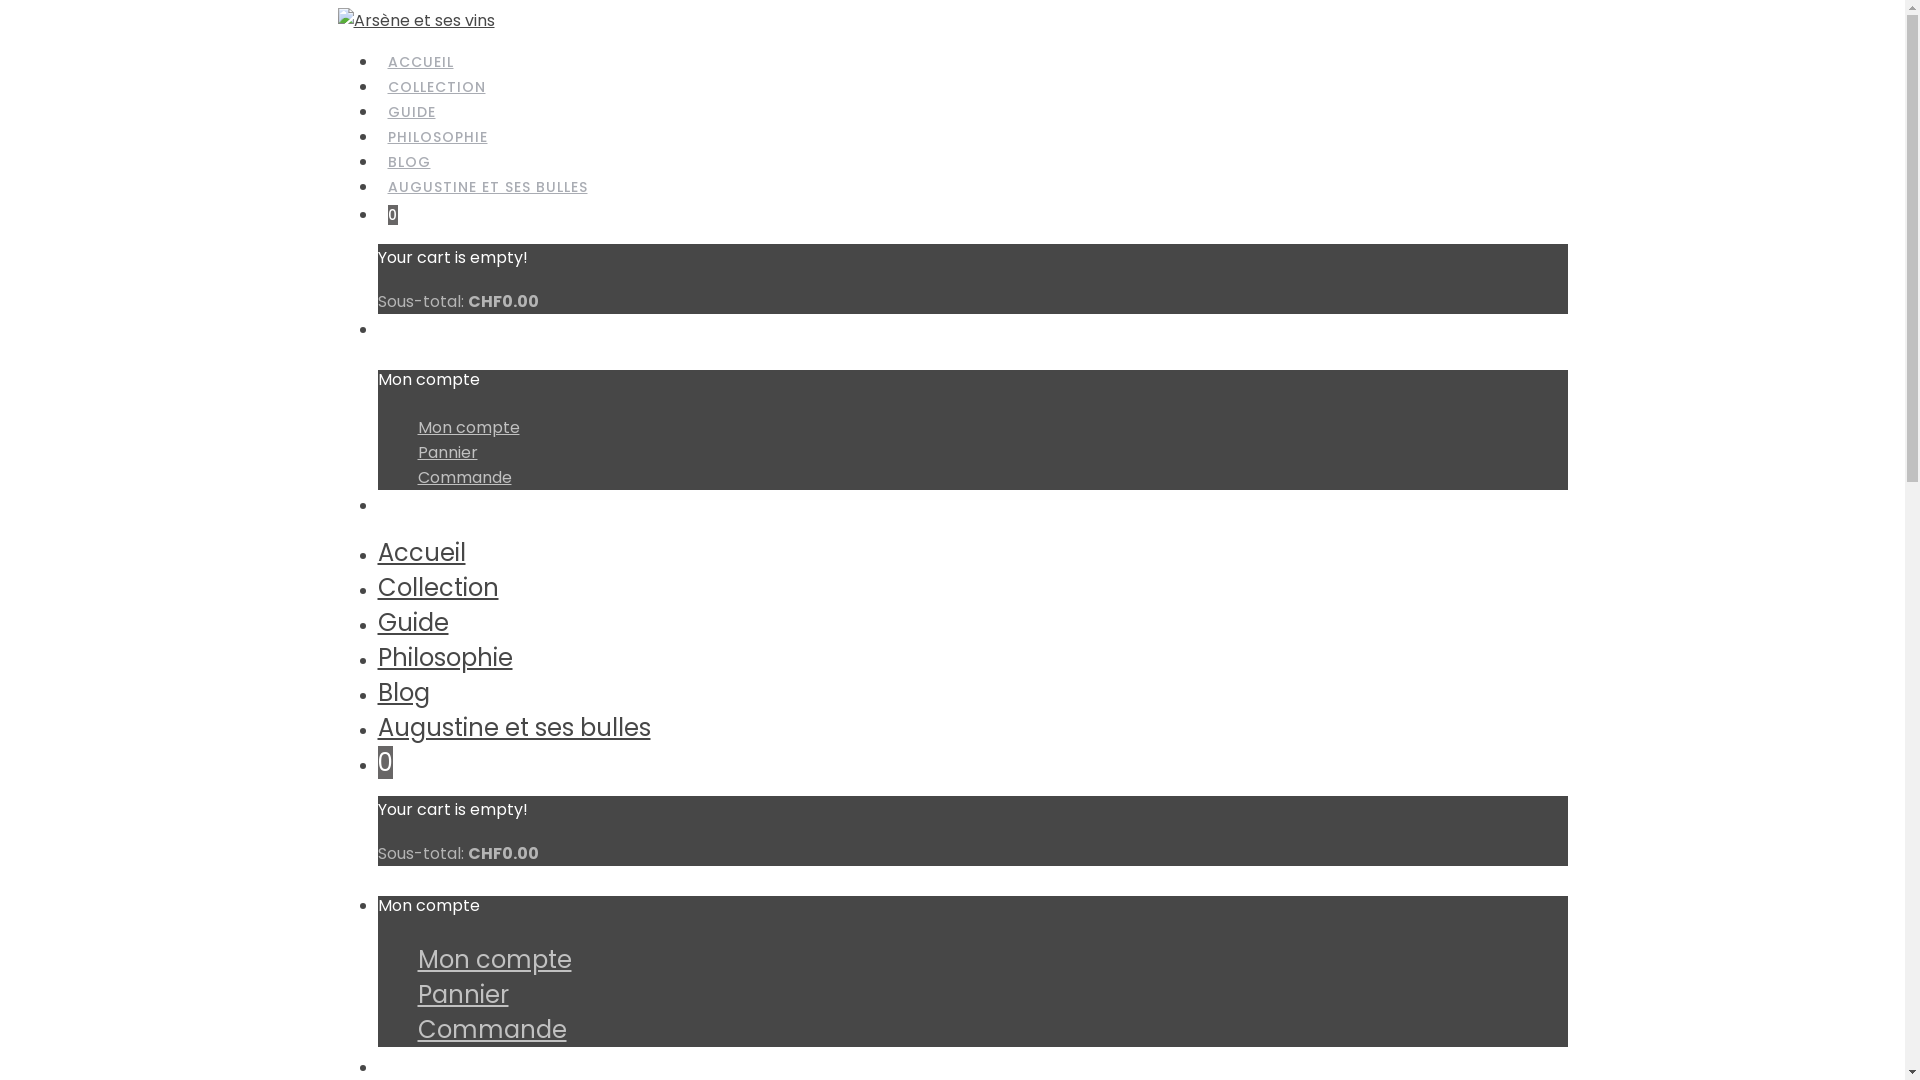 This screenshot has height=1080, width=1920. Describe the element at coordinates (404, 692) in the screenshot. I see `Blog` at that location.